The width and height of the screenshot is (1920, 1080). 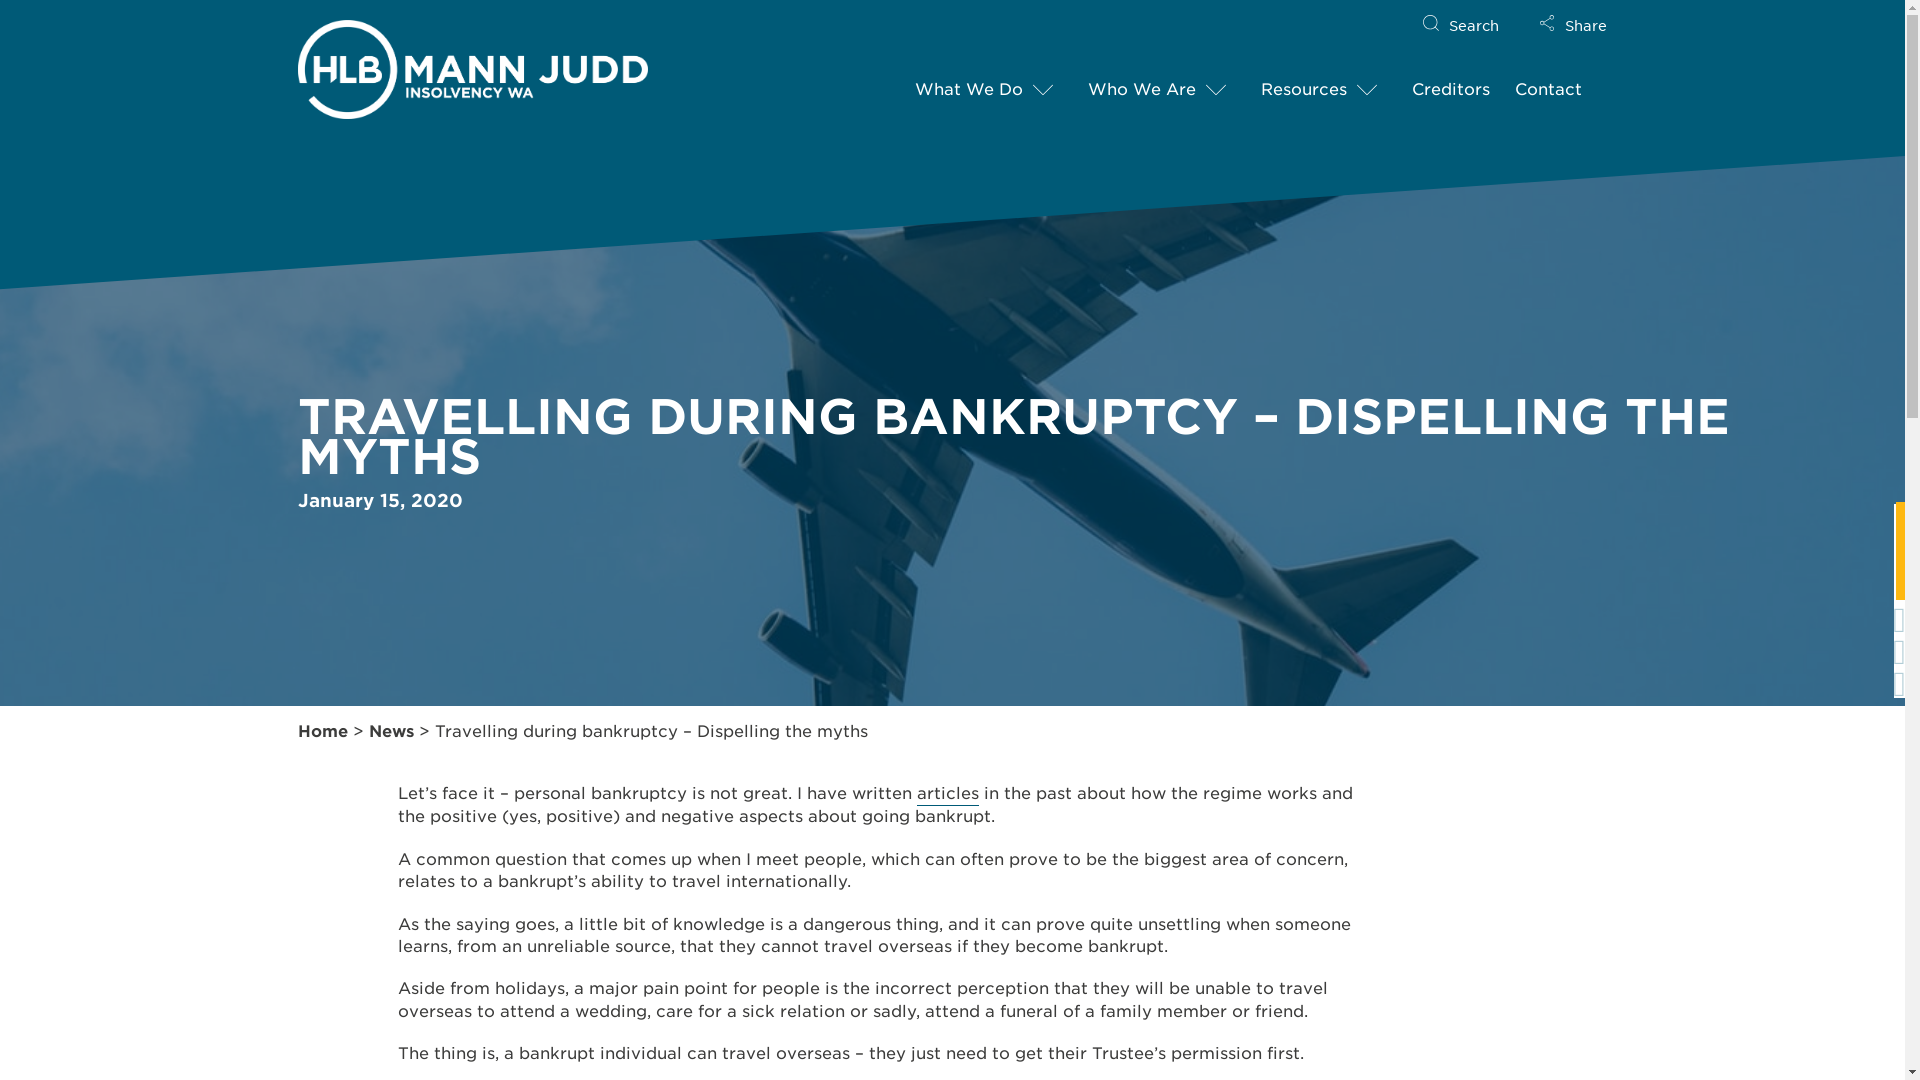 I want to click on Resources, so click(x=1304, y=92).